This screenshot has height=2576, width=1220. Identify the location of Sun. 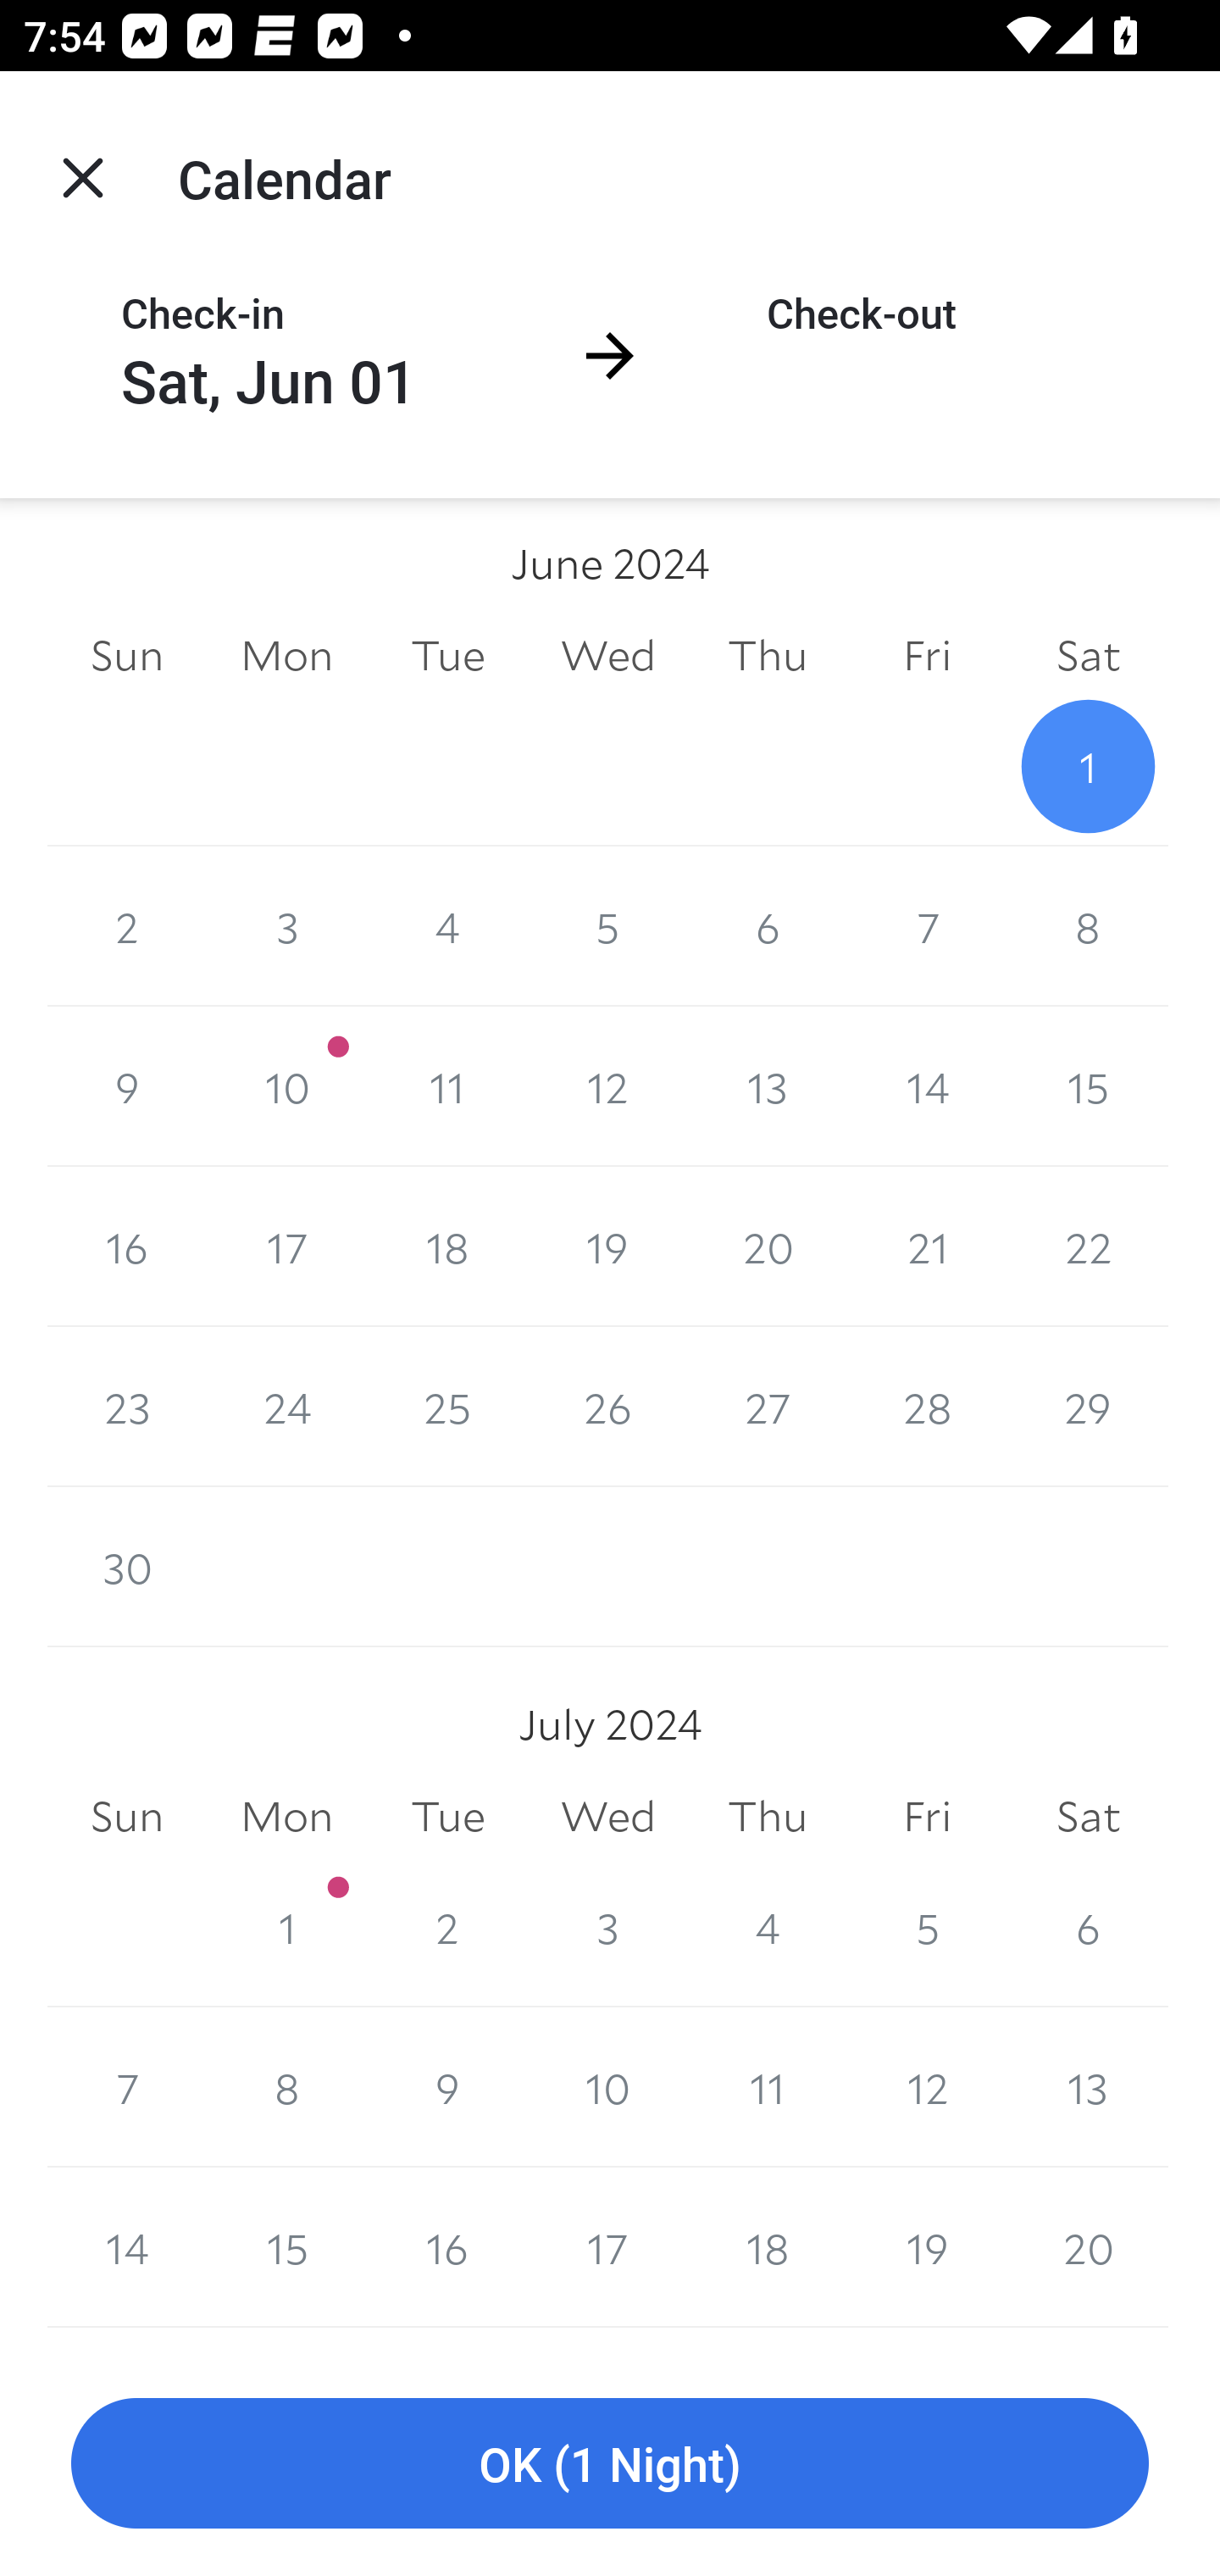
(127, 1815).